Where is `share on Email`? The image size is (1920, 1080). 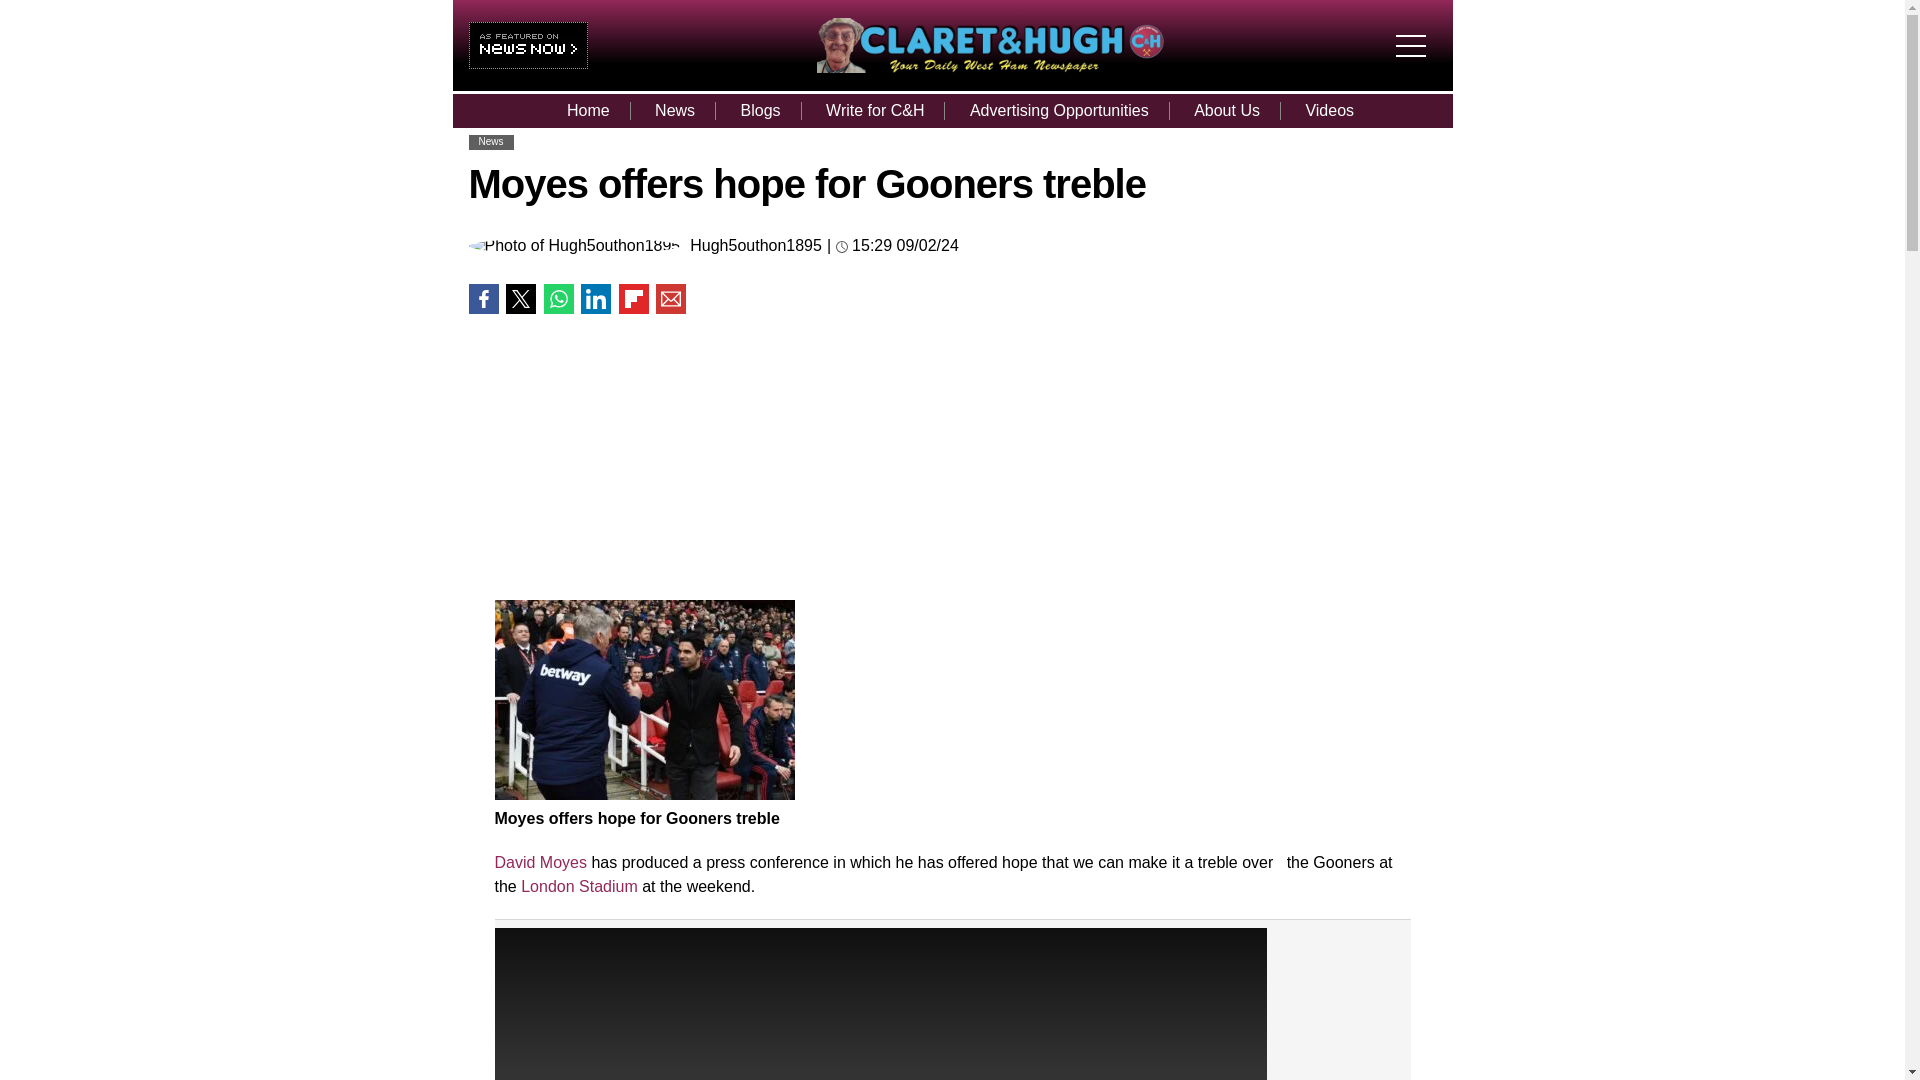
share on Email is located at coordinates (670, 299).